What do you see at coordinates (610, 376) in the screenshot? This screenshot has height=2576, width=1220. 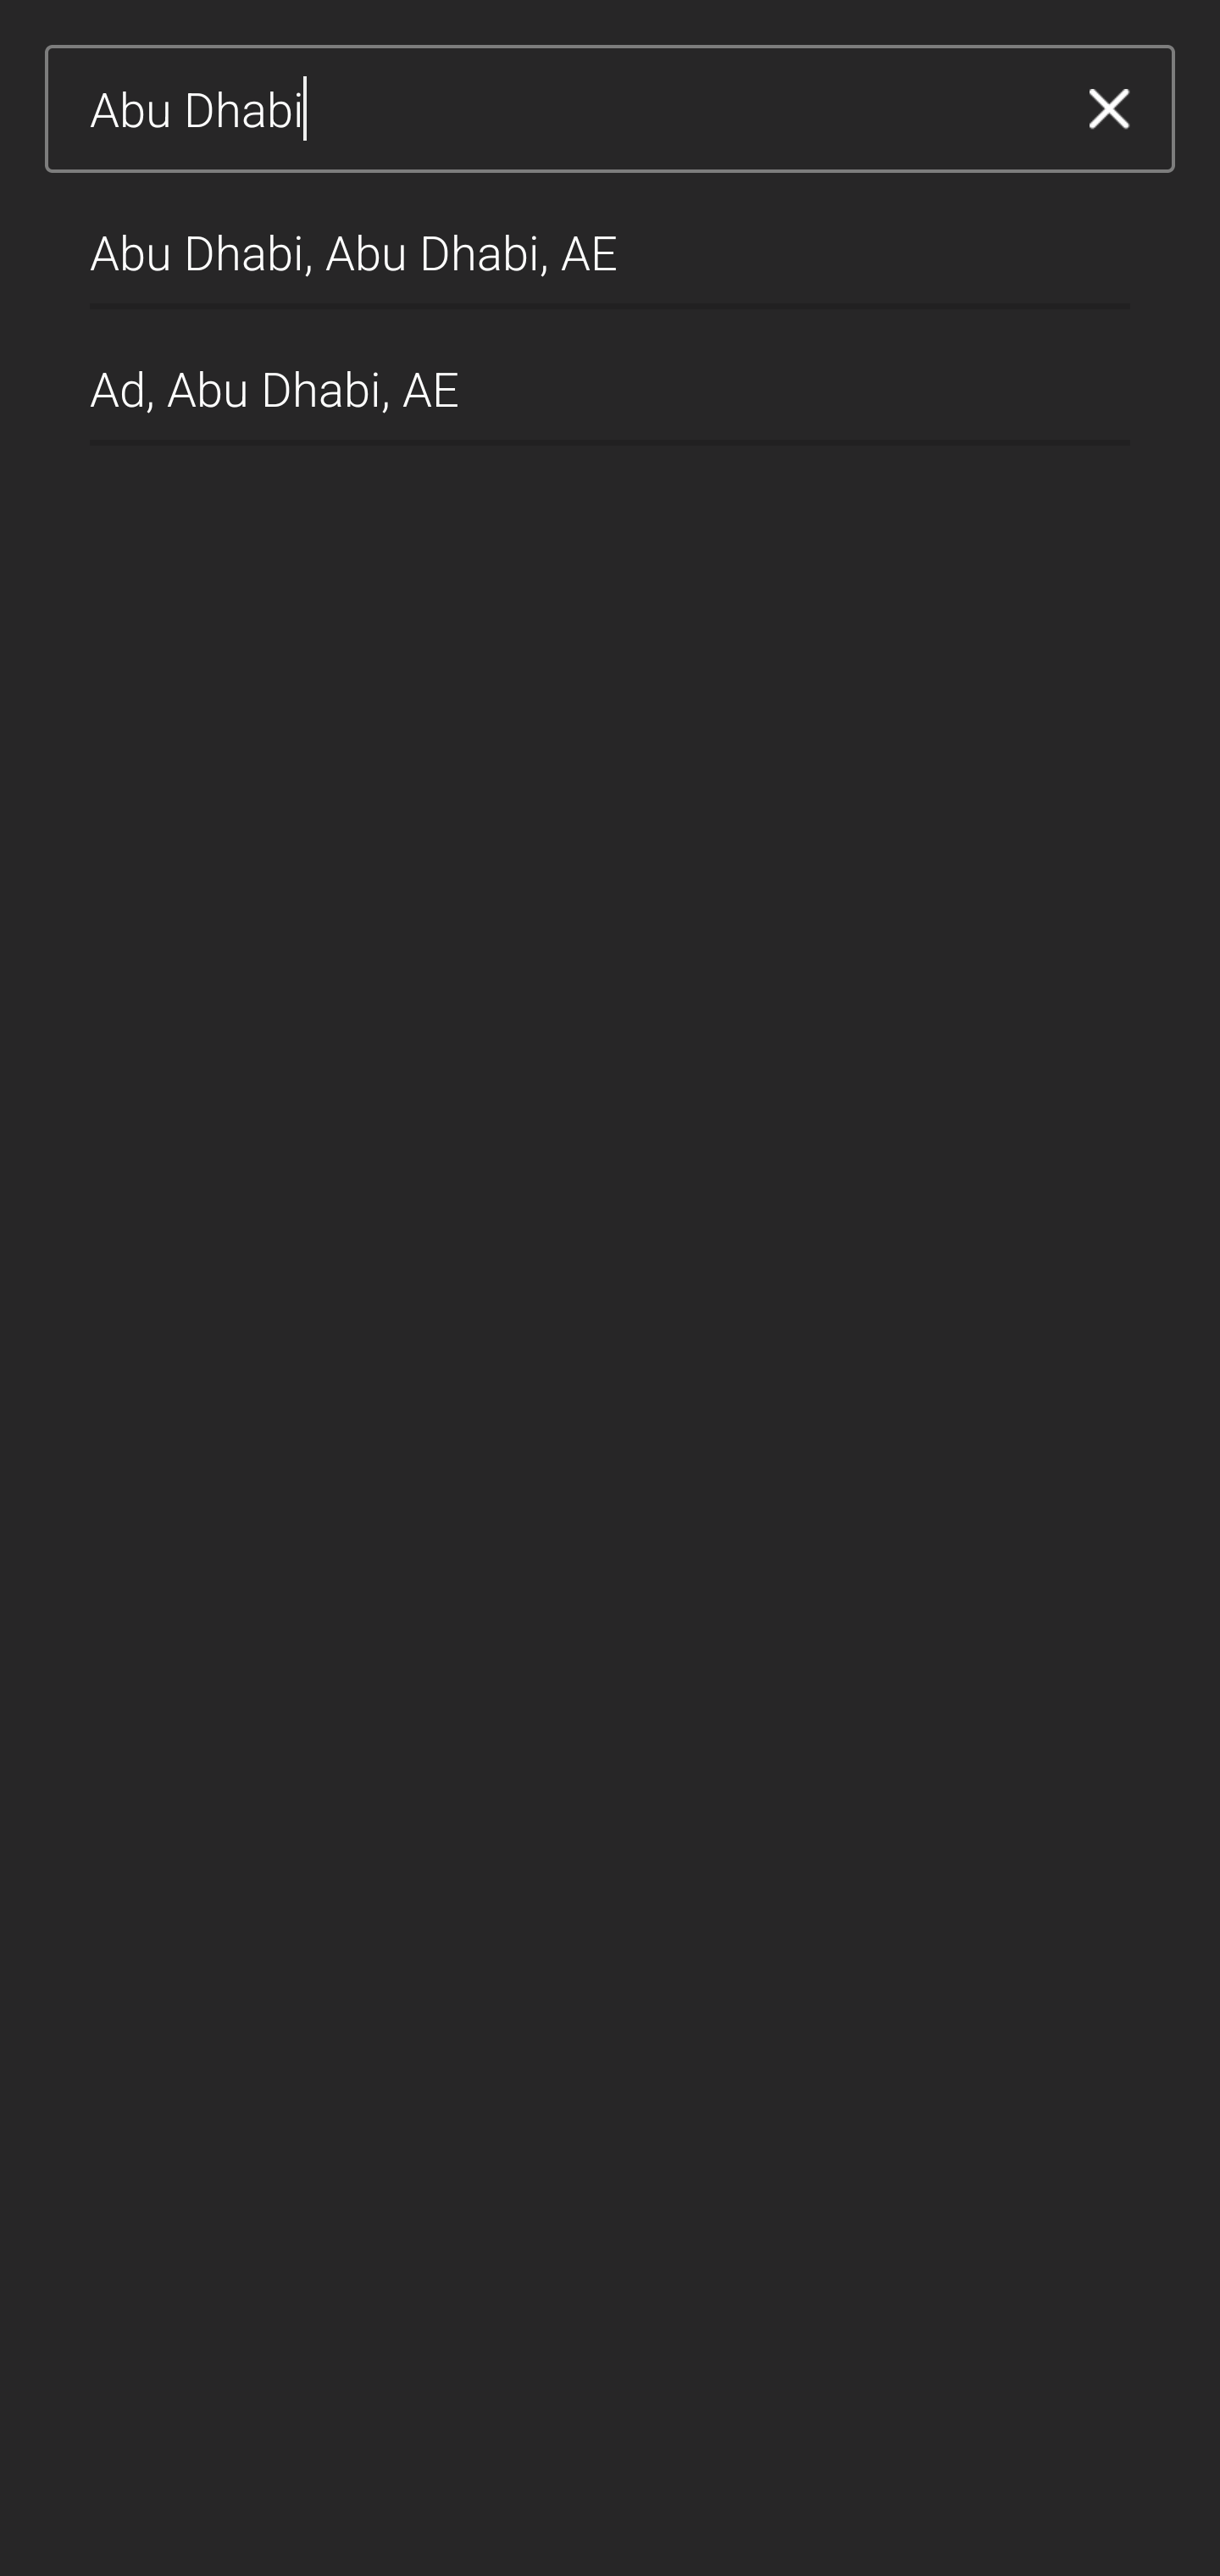 I see `Ad, Abu Dhabi, AE` at bounding box center [610, 376].